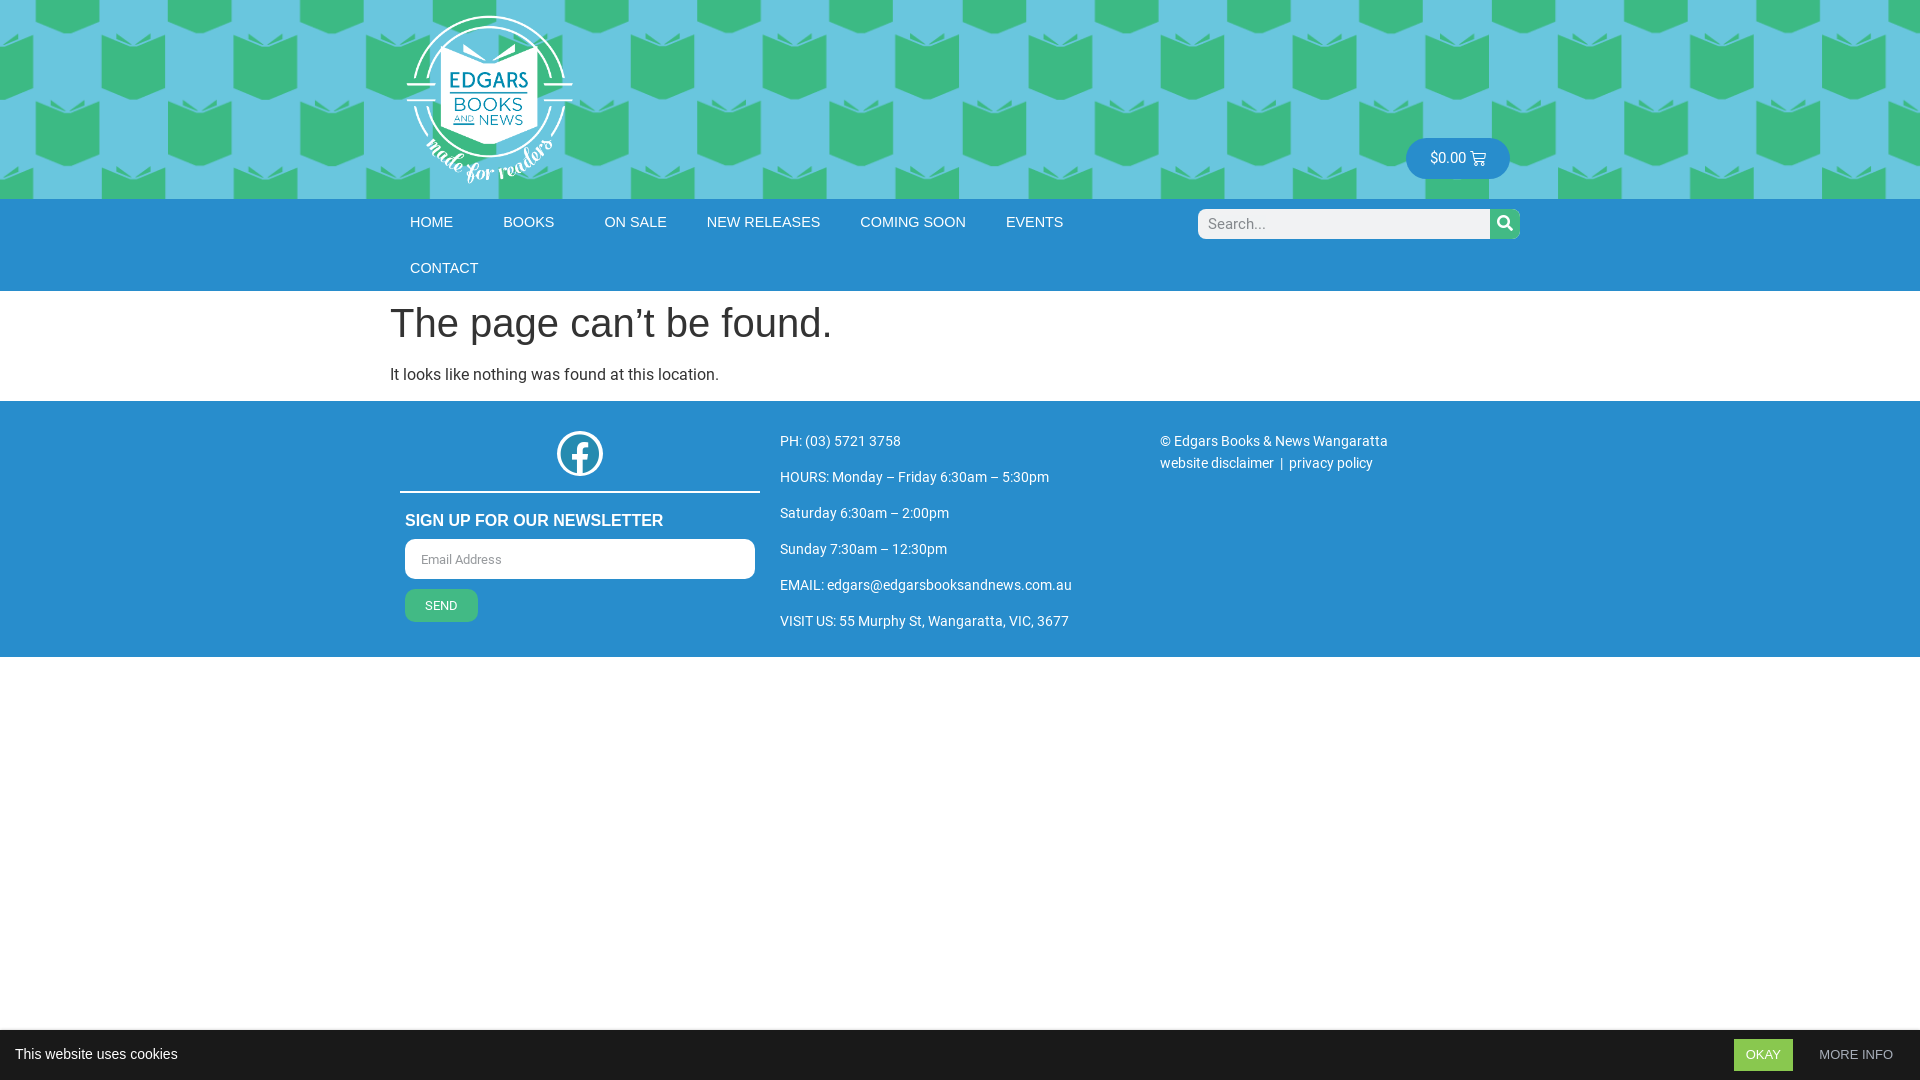  What do you see at coordinates (1331, 462) in the screenshot?
I see `privacy policy` at bounding box center [1331, 462].